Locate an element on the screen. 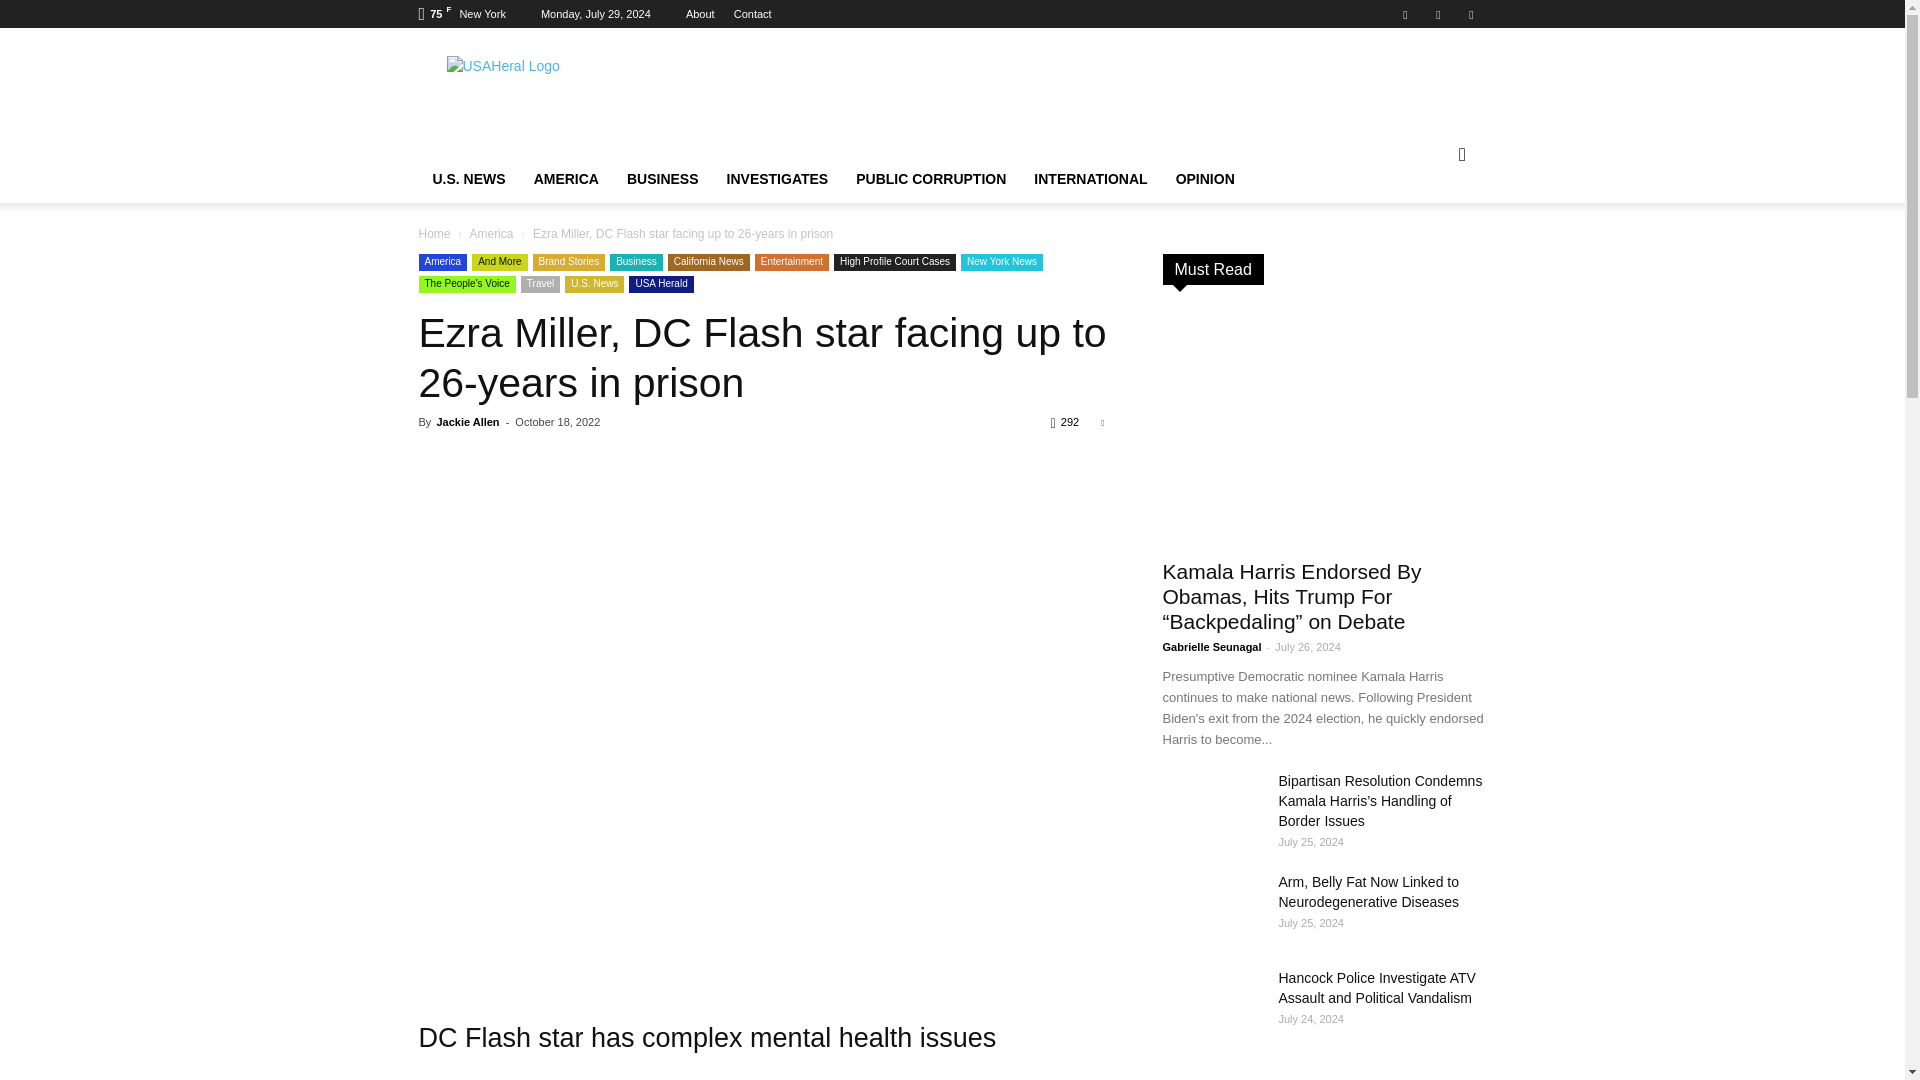  AMERICA is located at coordinates (566, 179).